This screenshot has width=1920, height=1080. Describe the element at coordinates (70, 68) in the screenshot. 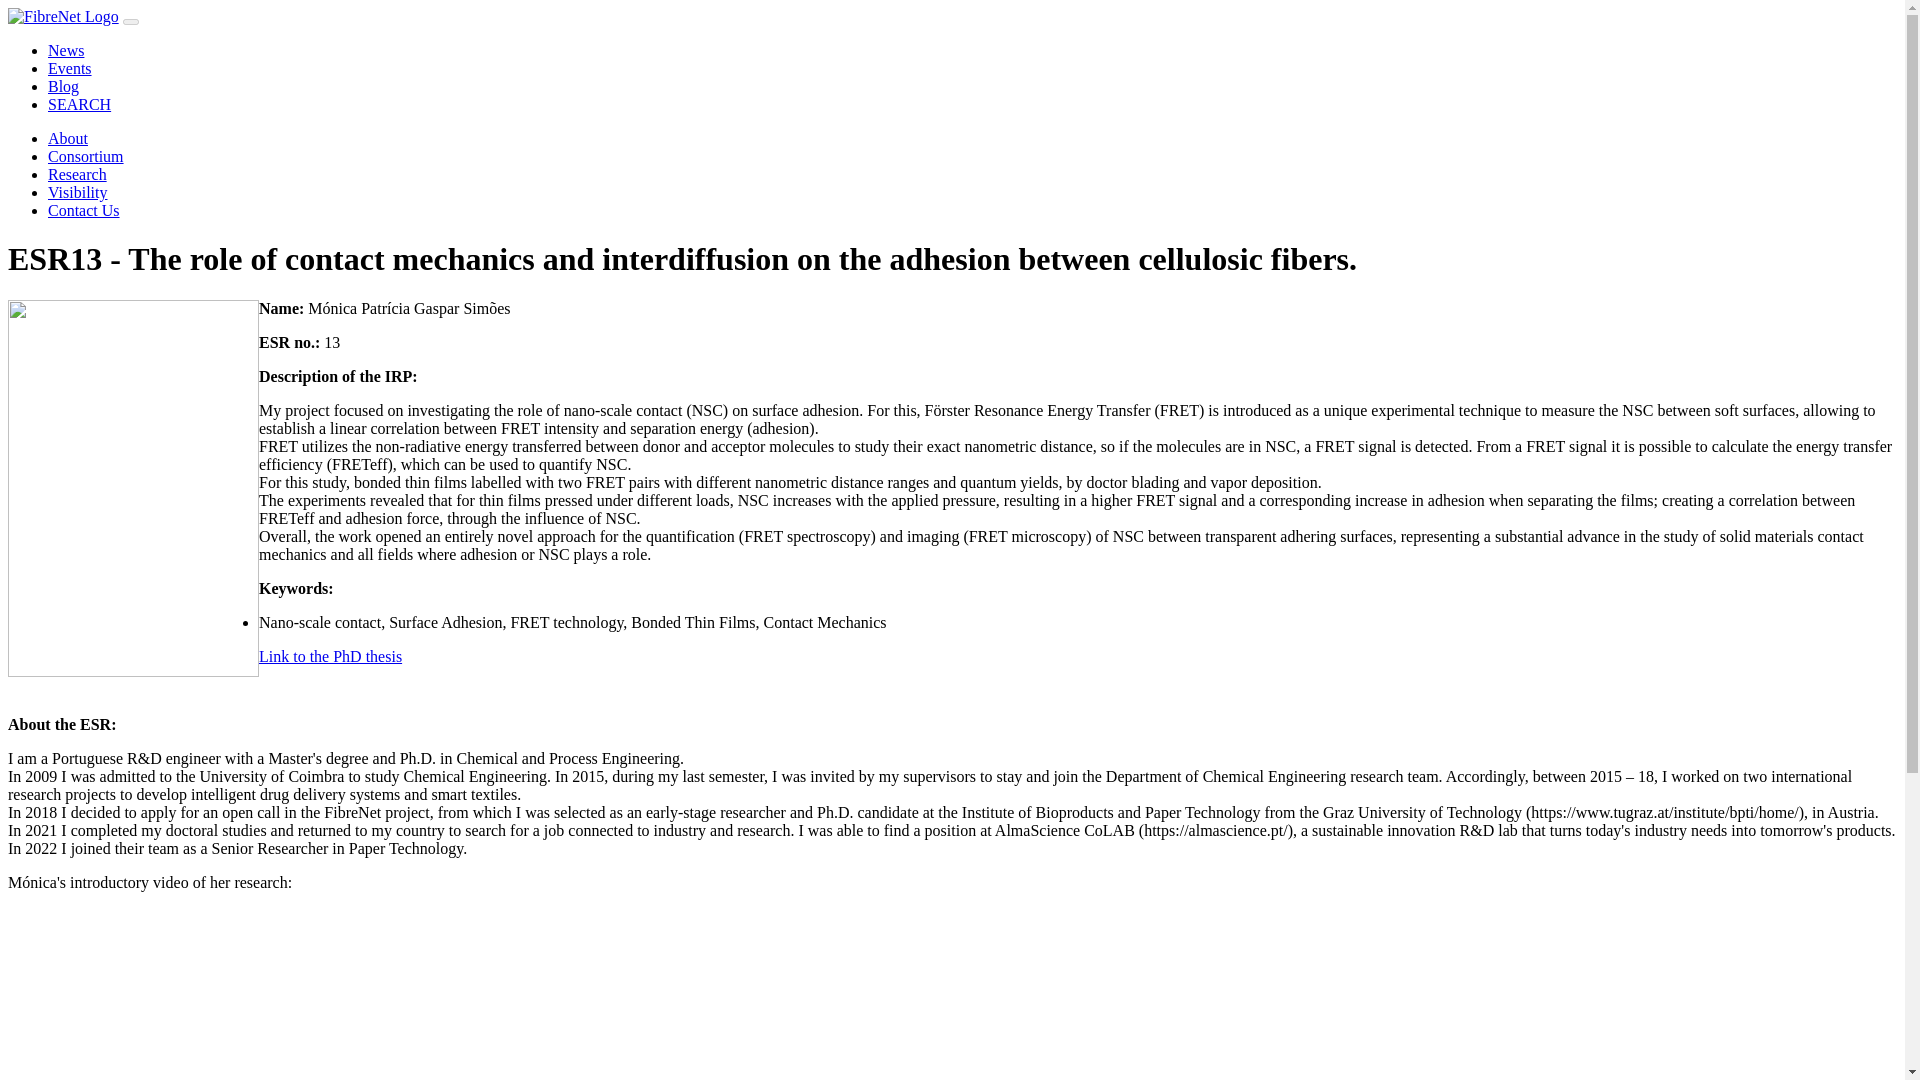

I see `Events` at that location.